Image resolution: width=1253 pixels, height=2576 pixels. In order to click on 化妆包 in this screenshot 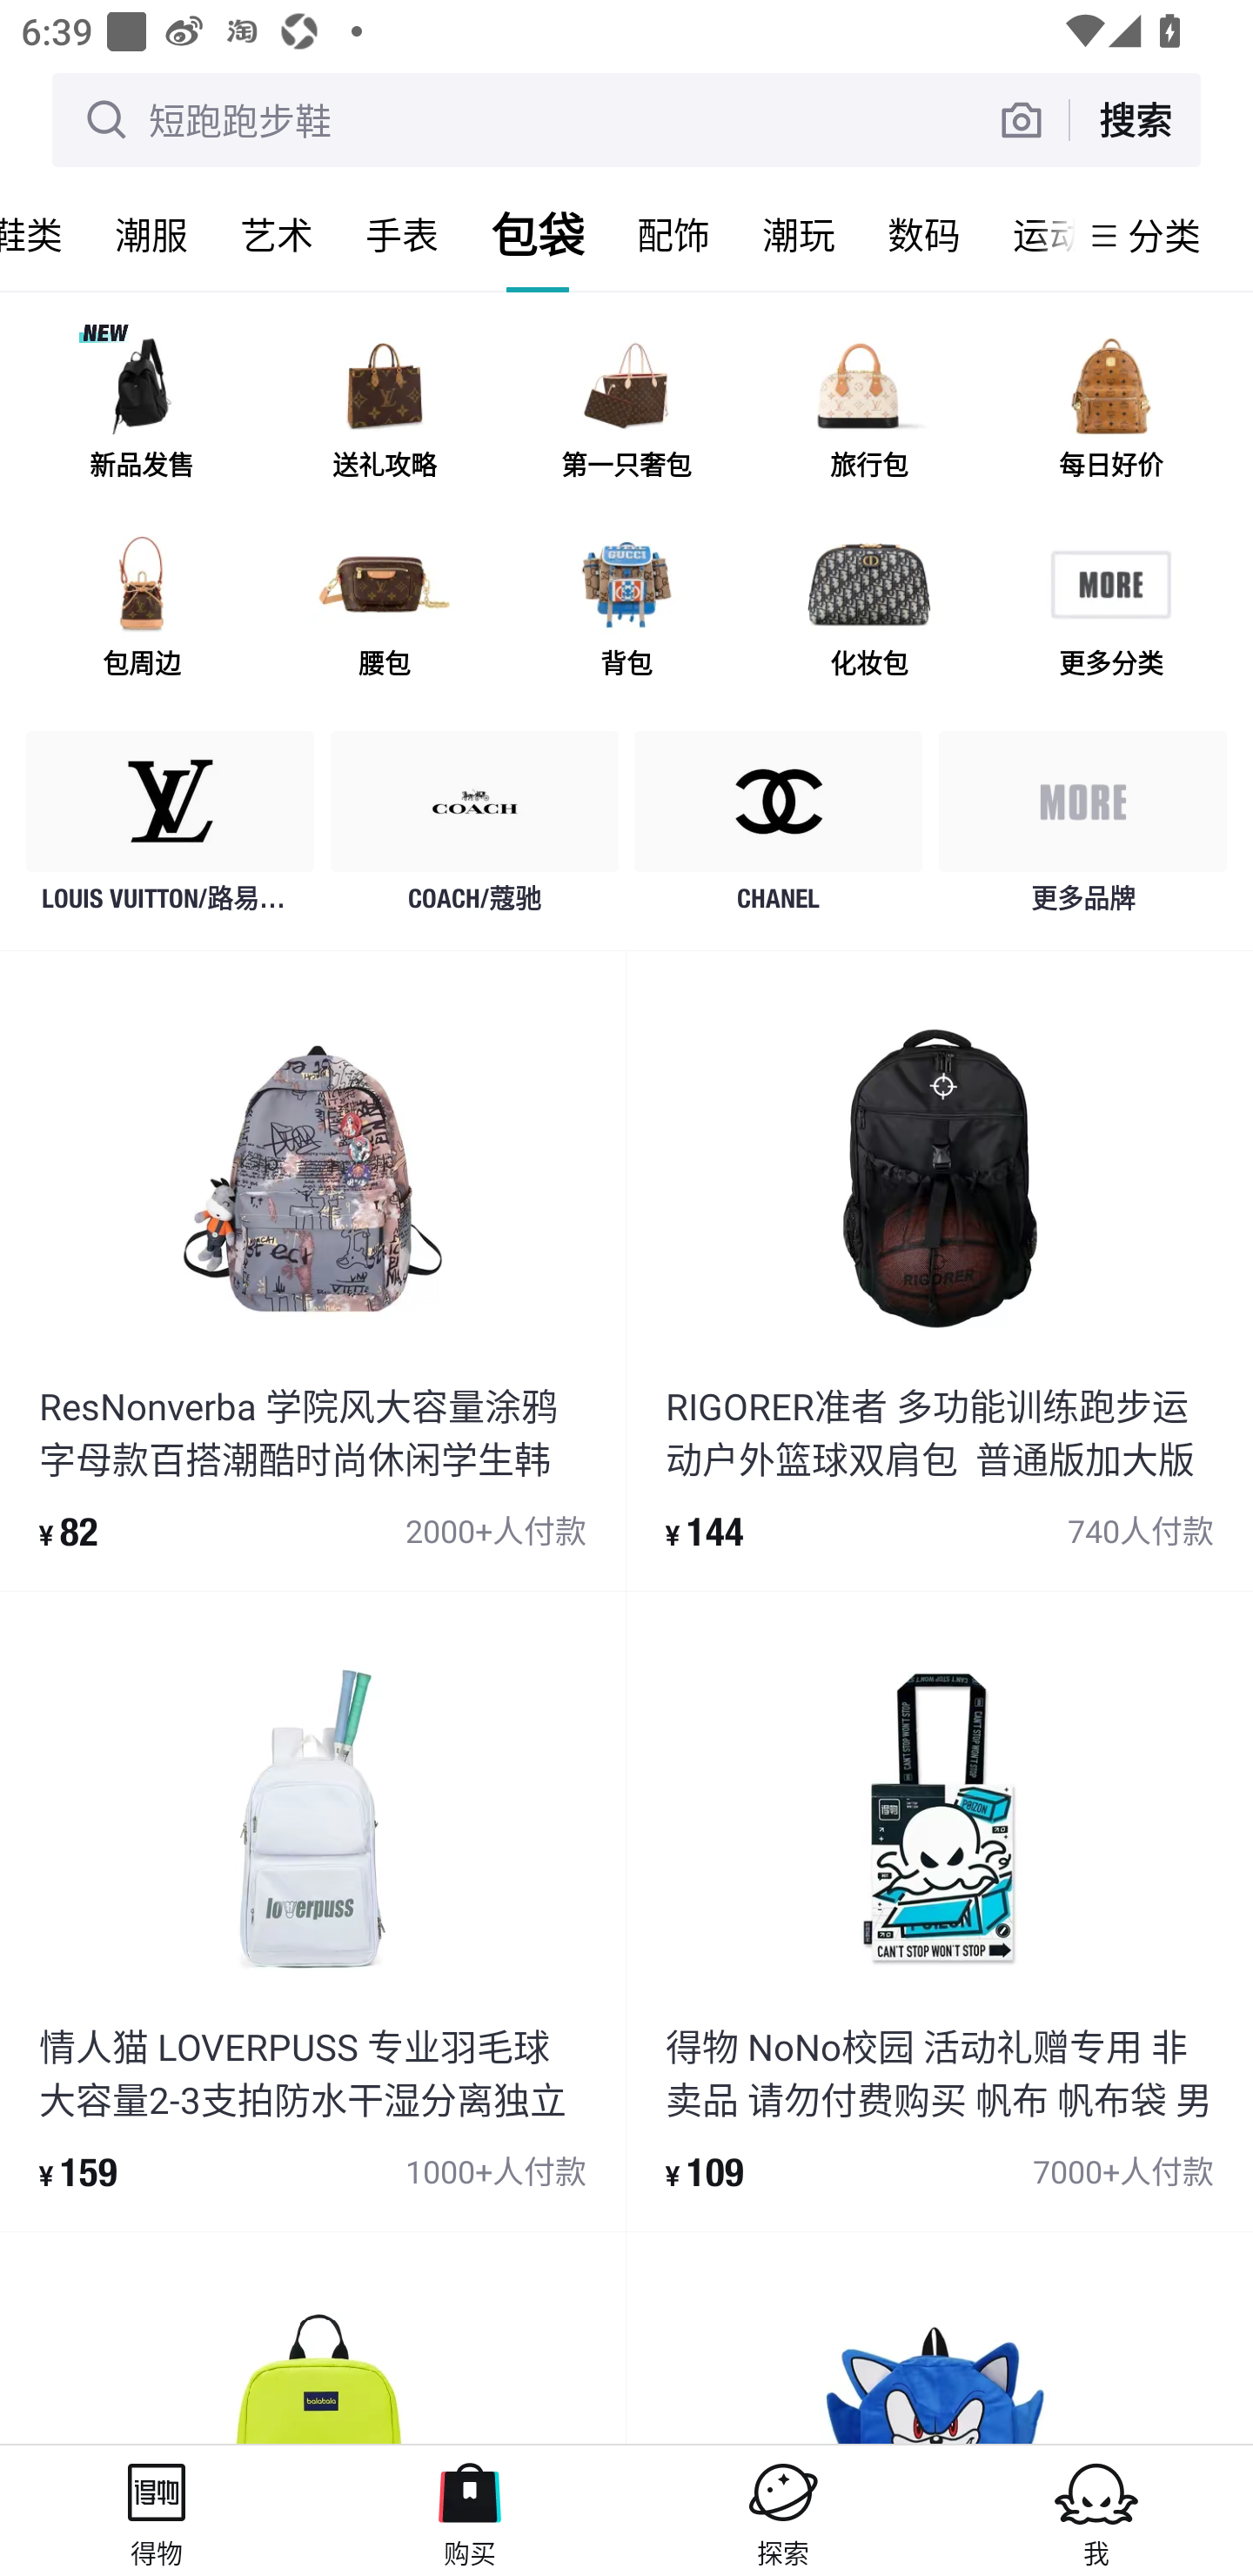, I will do `click(868, 611)`.